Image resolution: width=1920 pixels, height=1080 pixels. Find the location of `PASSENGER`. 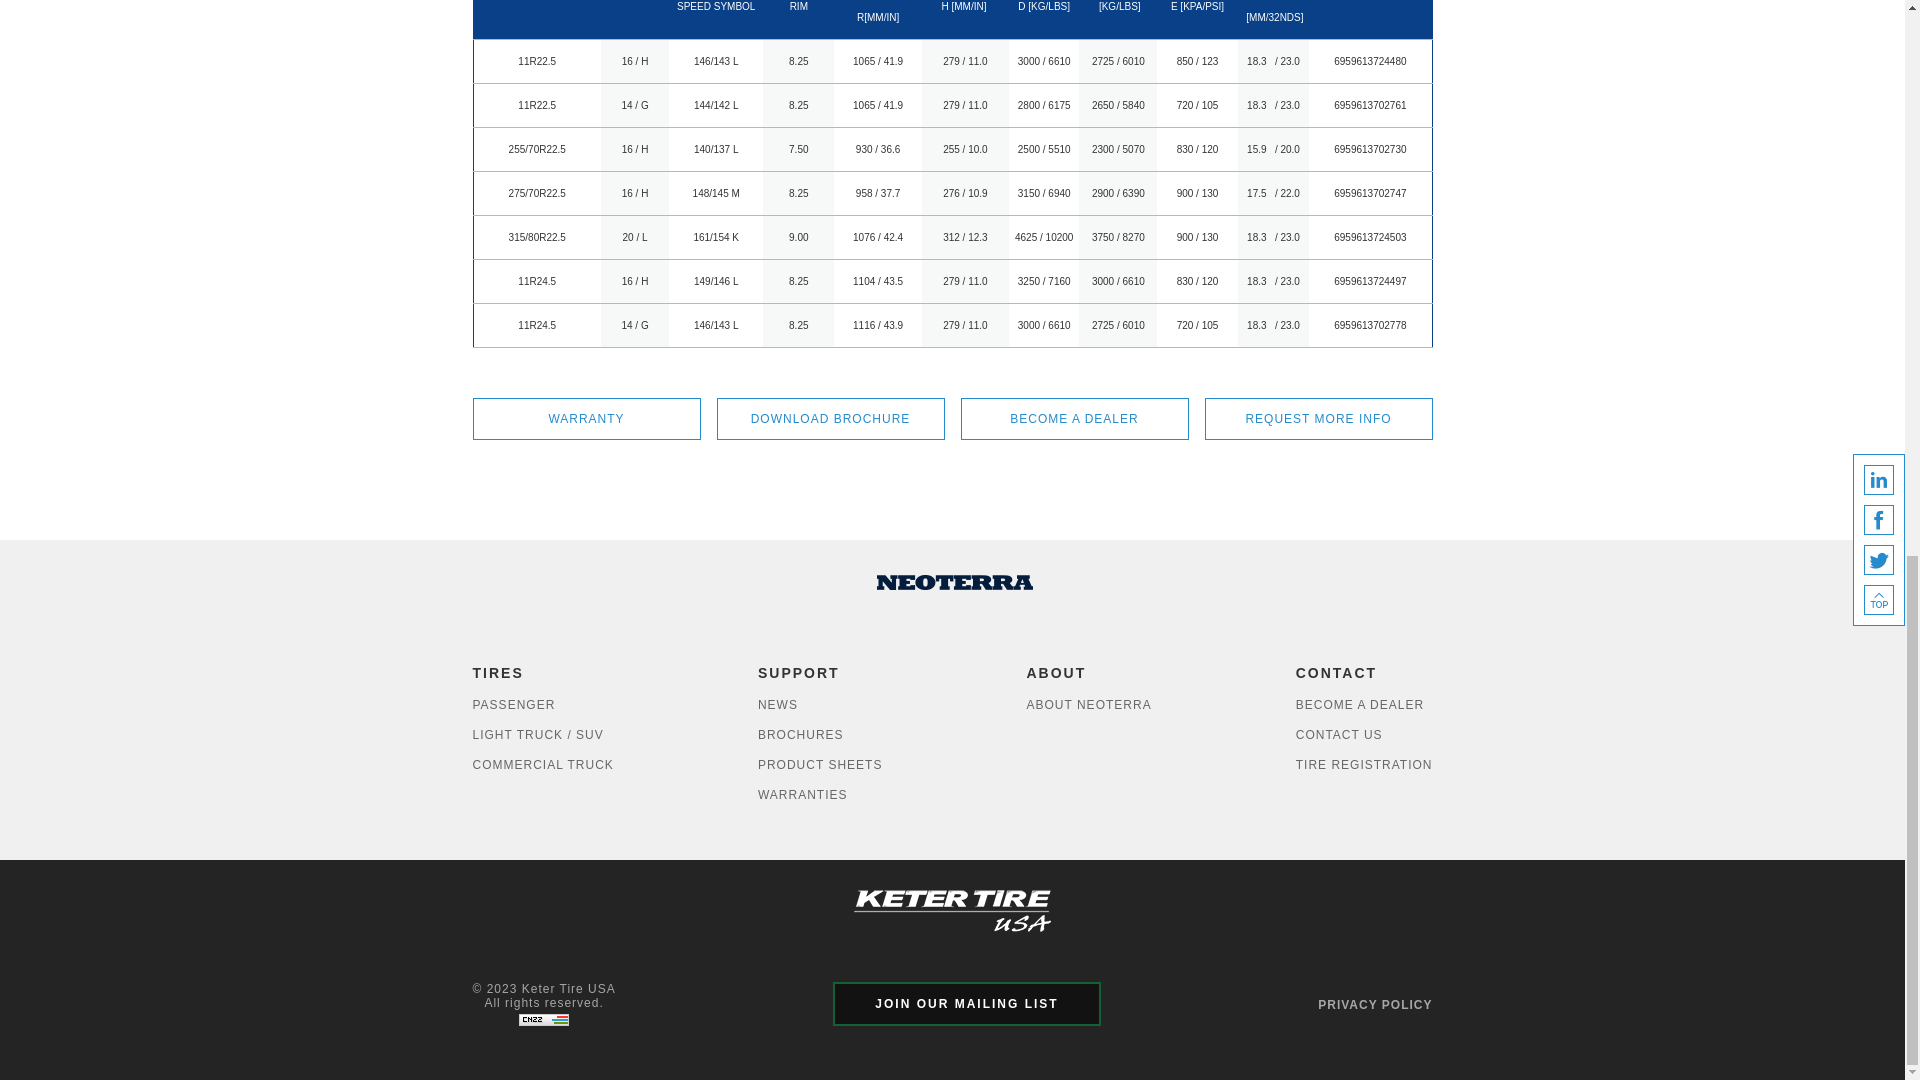

PASSENGER is located at coordinates (542, 705).